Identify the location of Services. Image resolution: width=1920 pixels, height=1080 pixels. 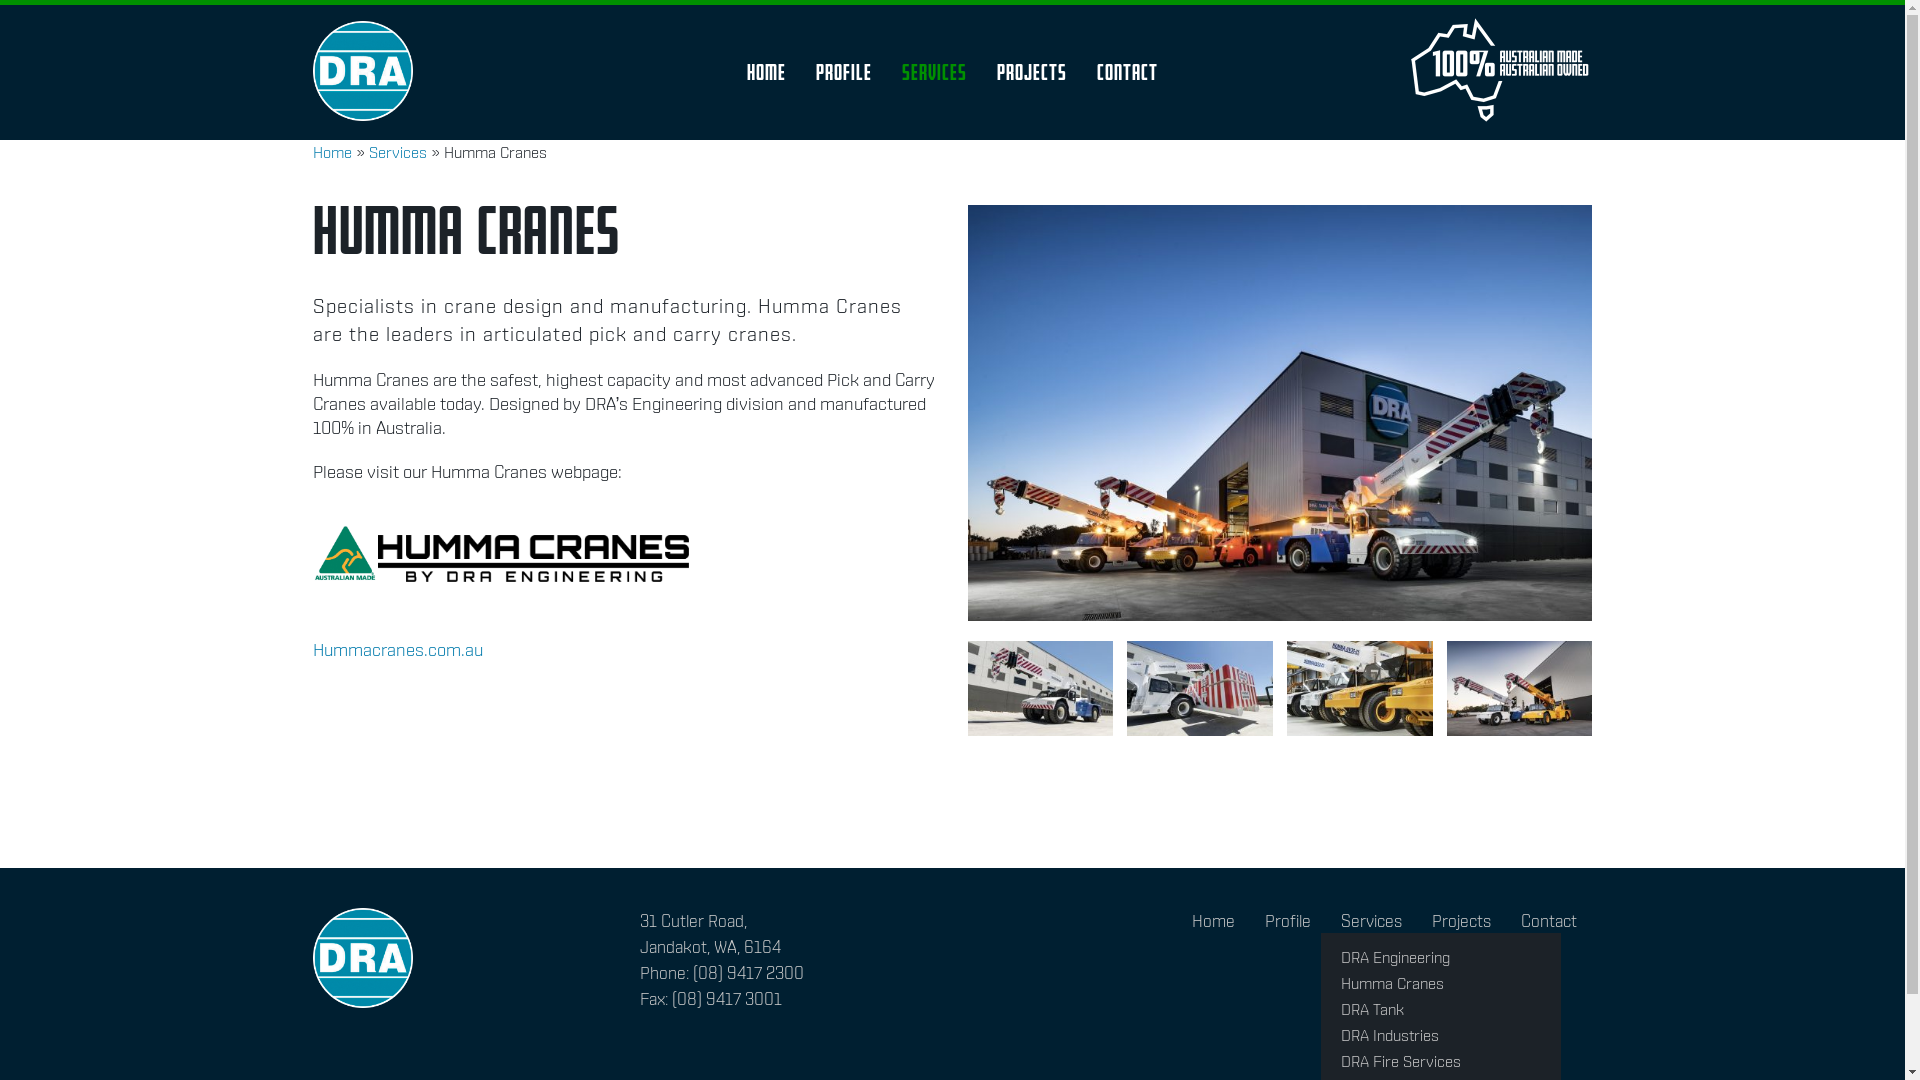
(934, 72).